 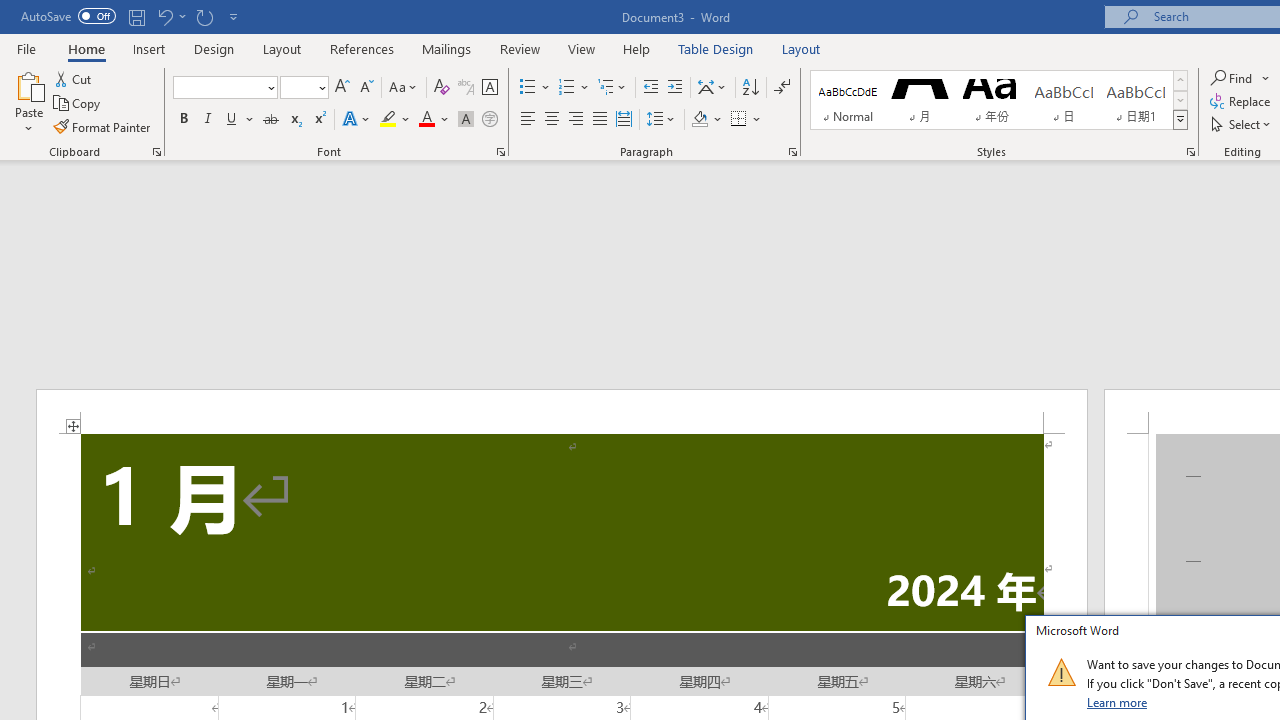 I want to click on Bullets, so click(x=536, y=88).